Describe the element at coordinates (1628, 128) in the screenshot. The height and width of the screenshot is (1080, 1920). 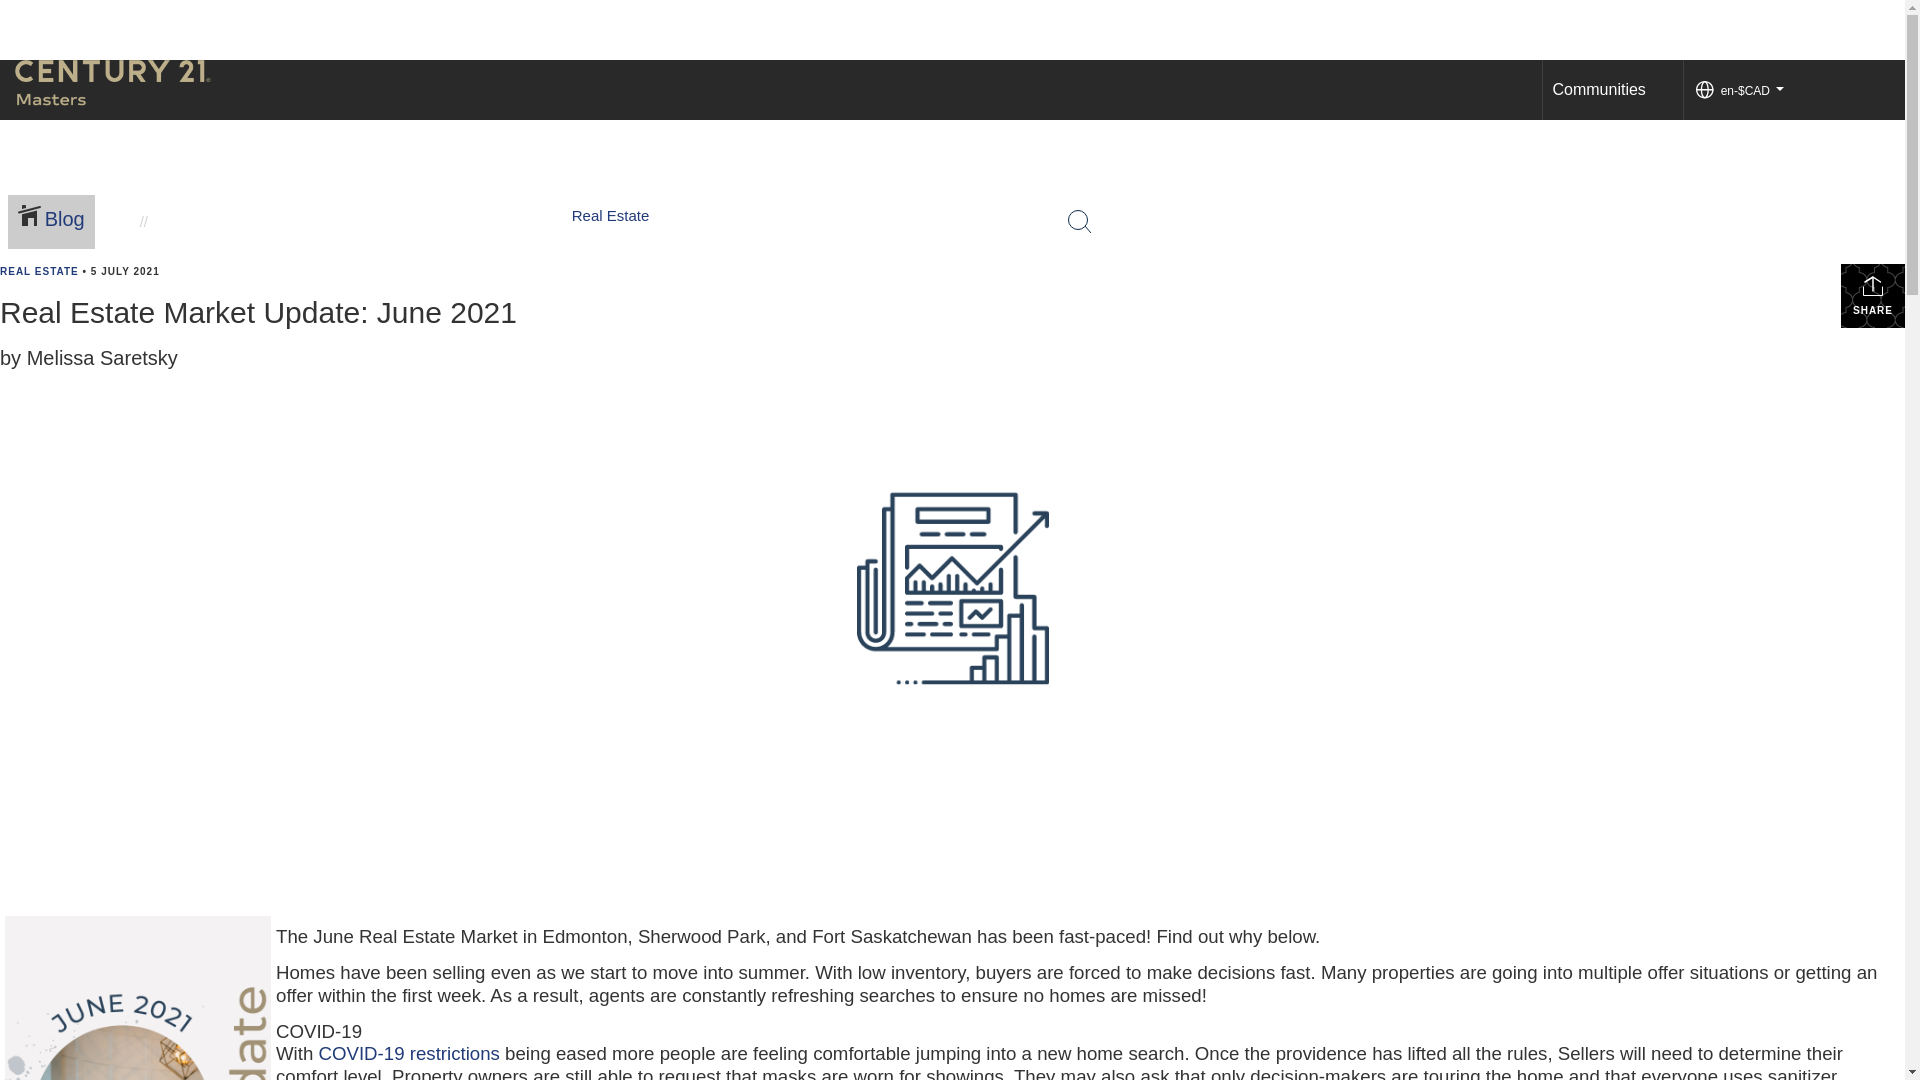
I see `South Fort Meadows` at that location.